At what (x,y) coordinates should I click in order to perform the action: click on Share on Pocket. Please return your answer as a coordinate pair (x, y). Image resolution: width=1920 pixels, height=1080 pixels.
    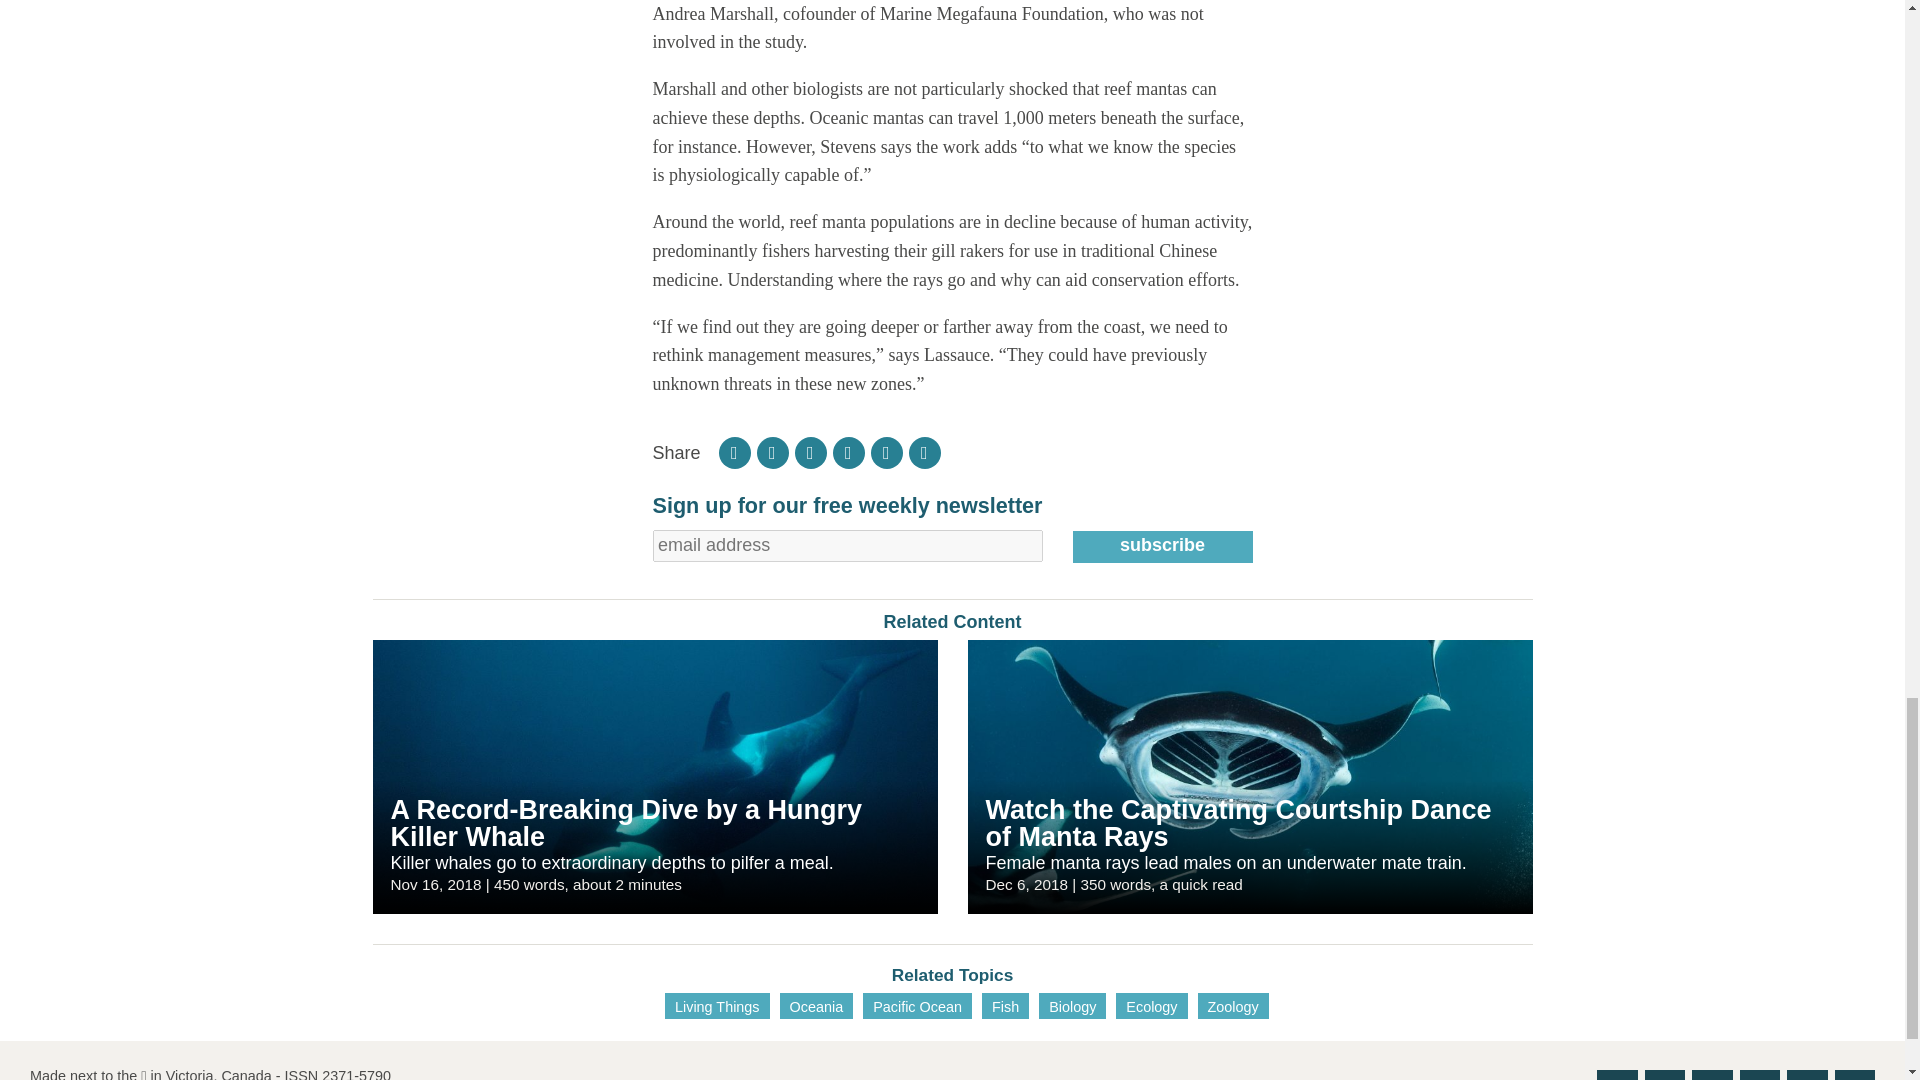
    Looking at the image, I should click on (849, 452).